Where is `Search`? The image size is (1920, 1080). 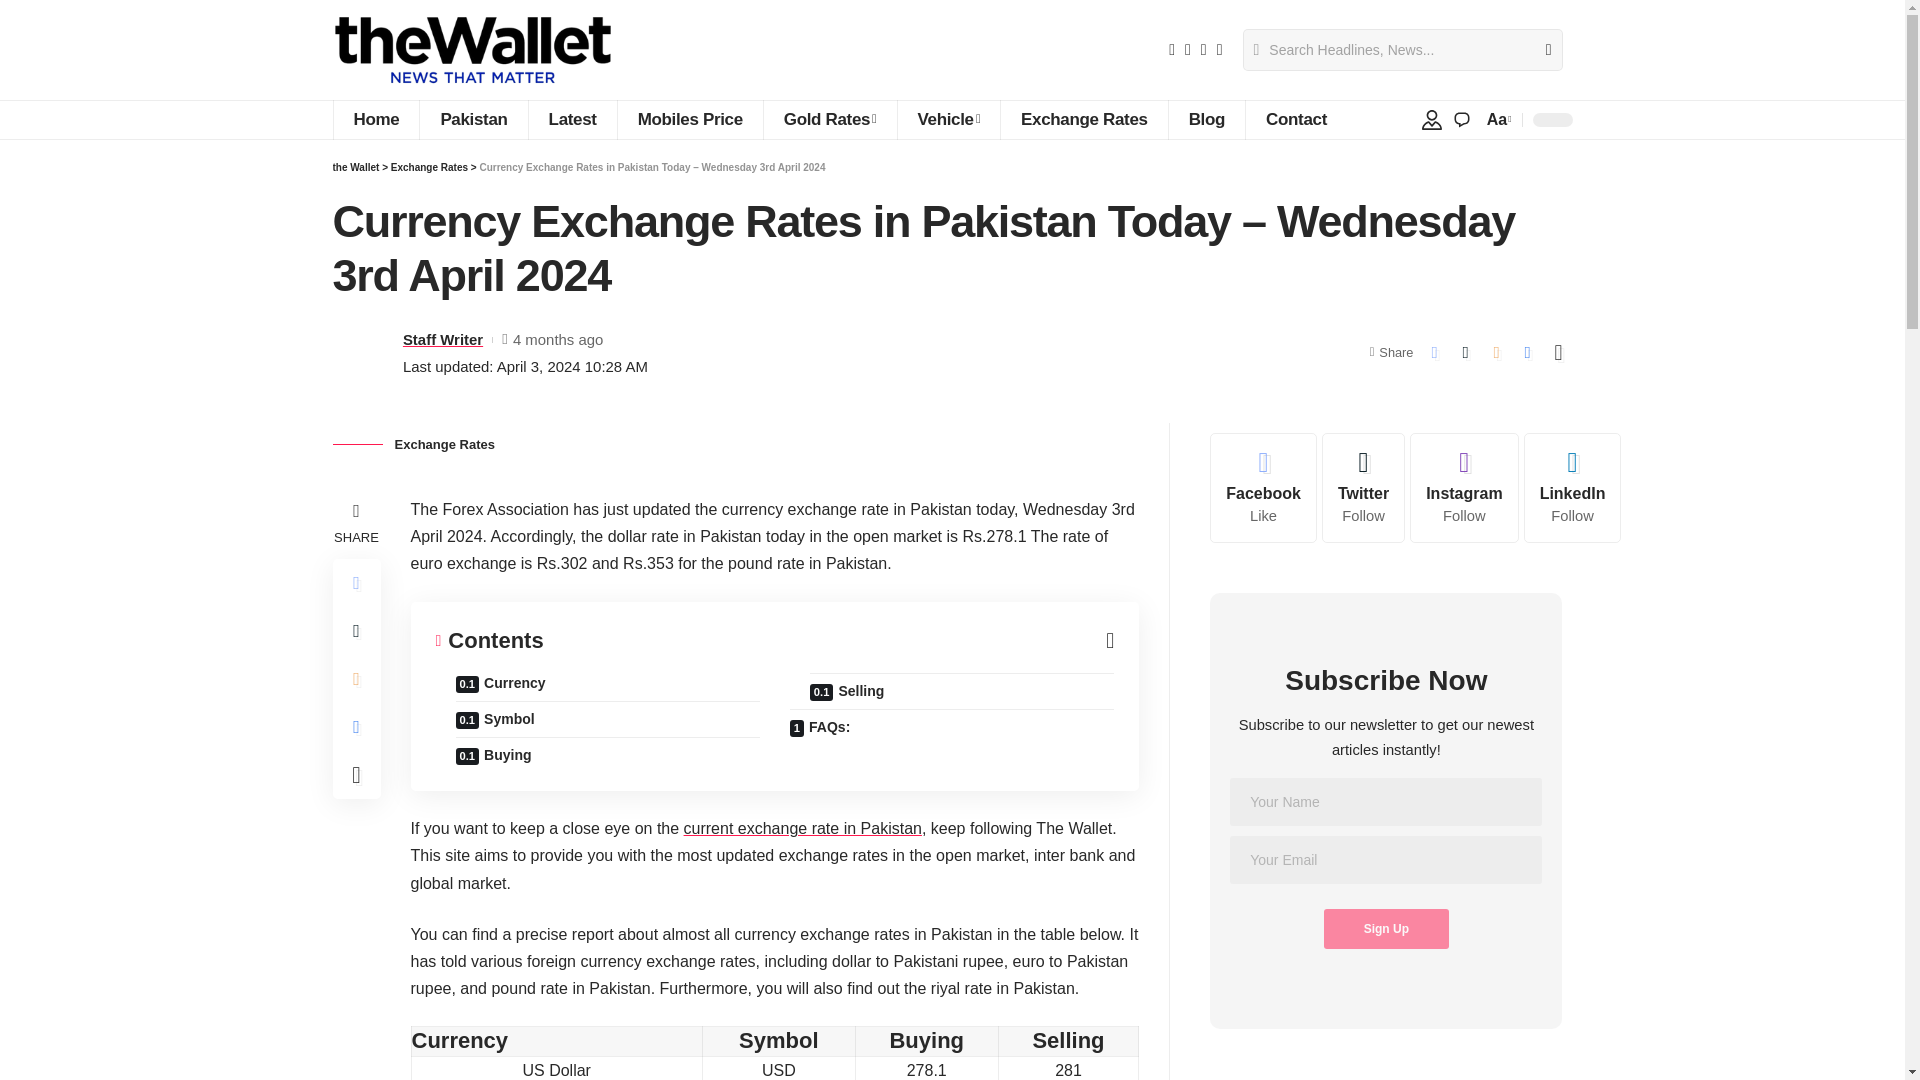 Search is located at coordinates (1540, 50).